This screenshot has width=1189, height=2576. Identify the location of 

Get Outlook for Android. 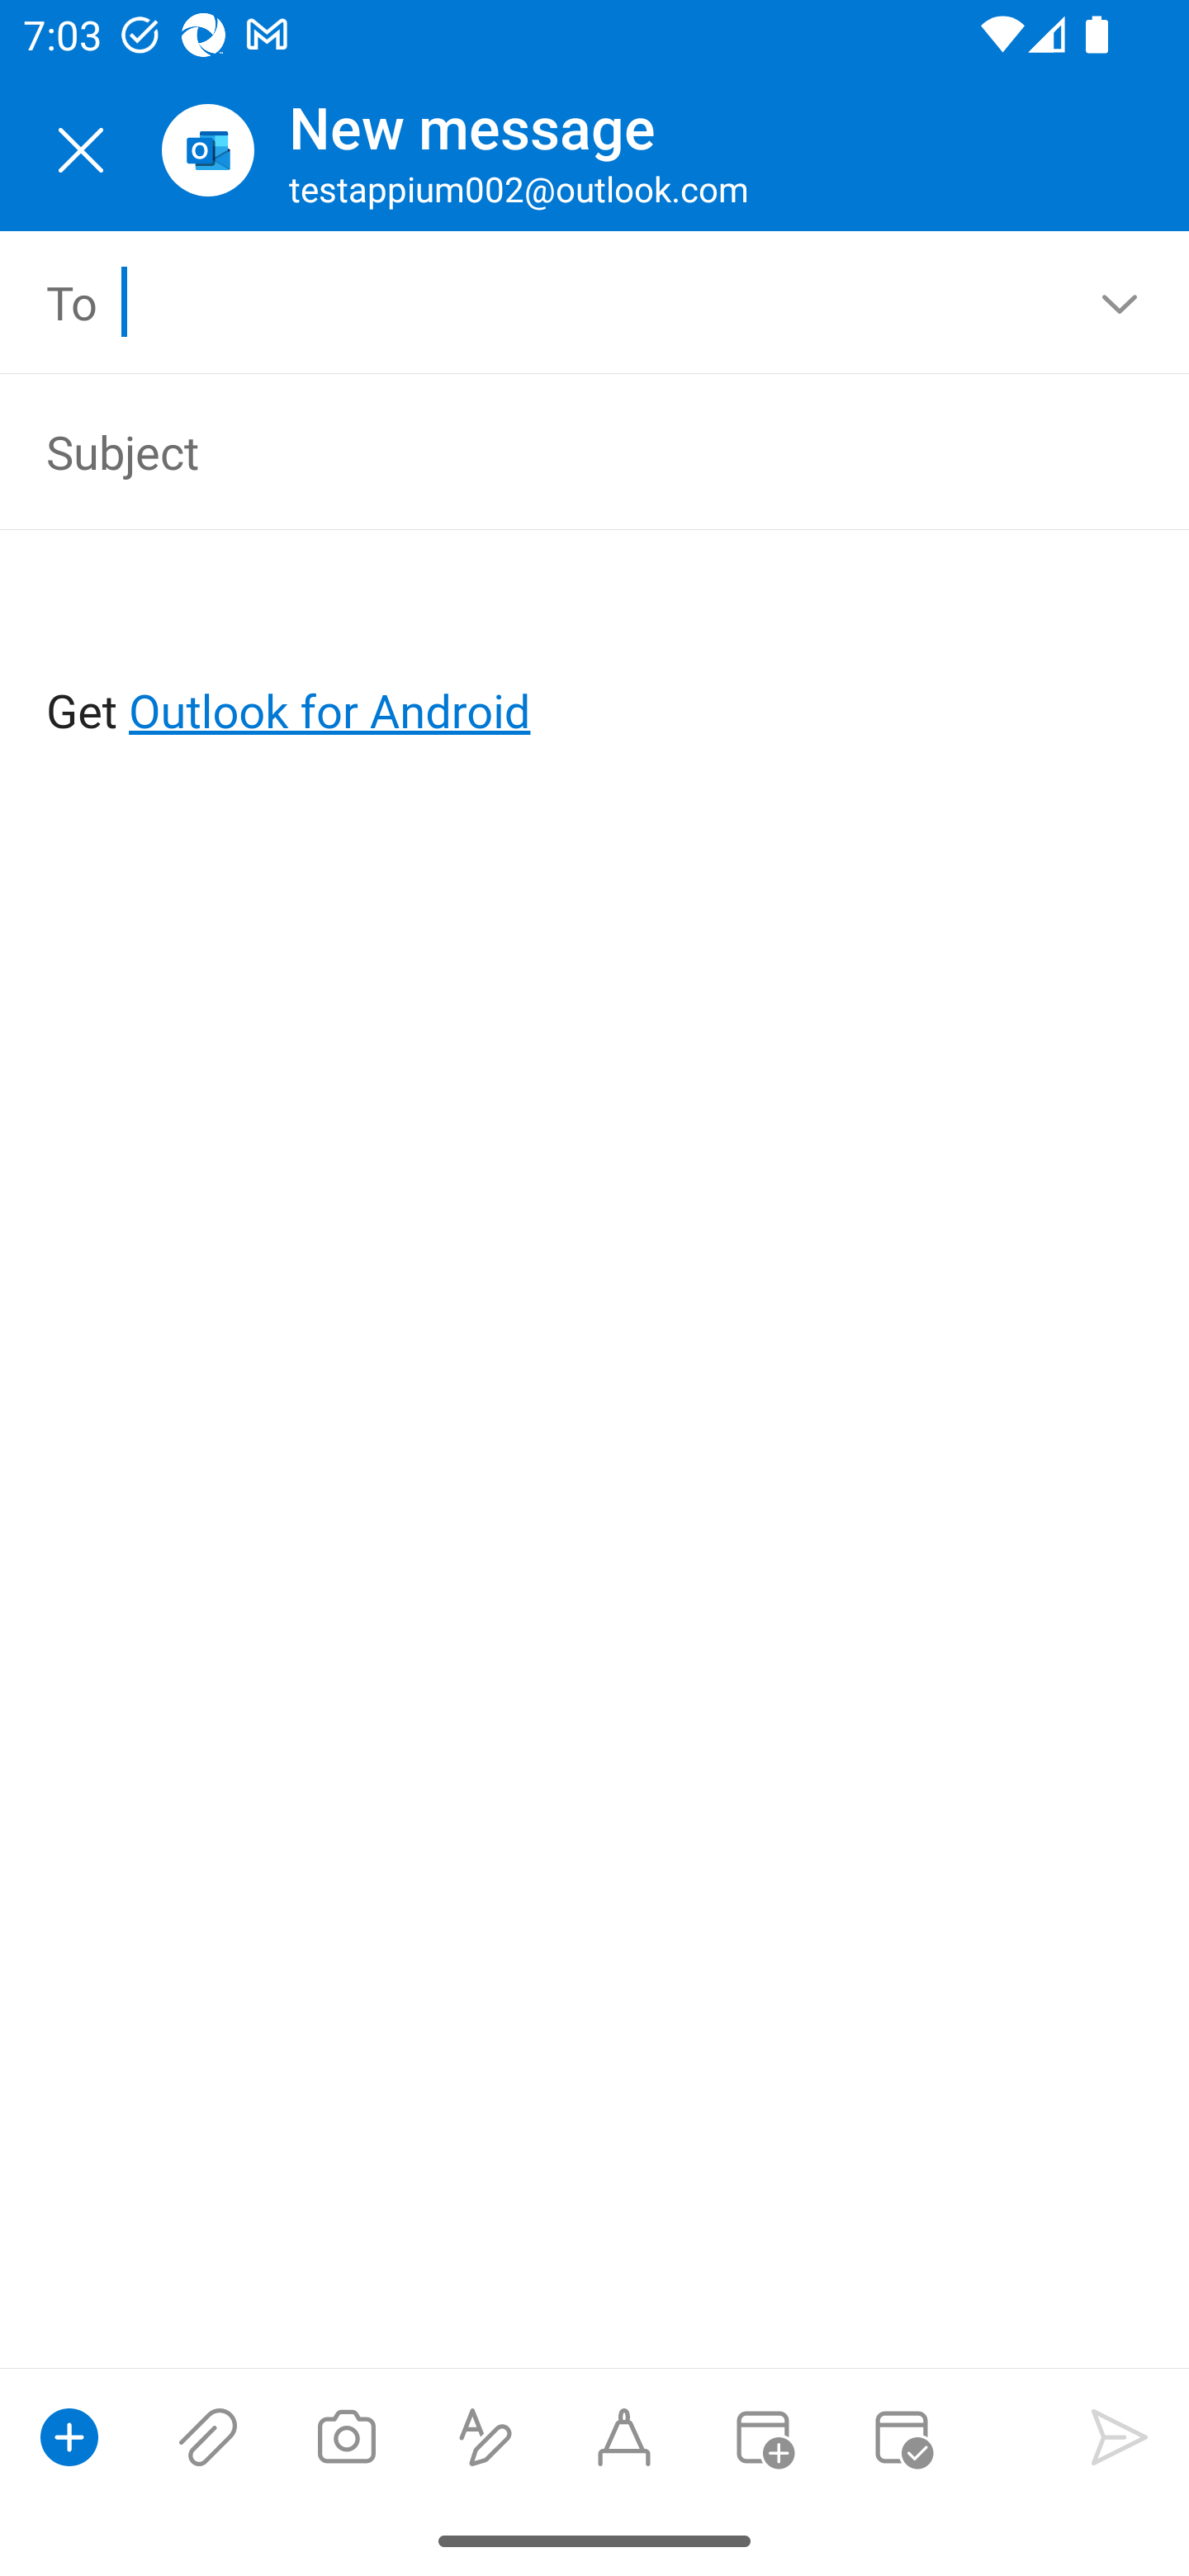
(596, 657).